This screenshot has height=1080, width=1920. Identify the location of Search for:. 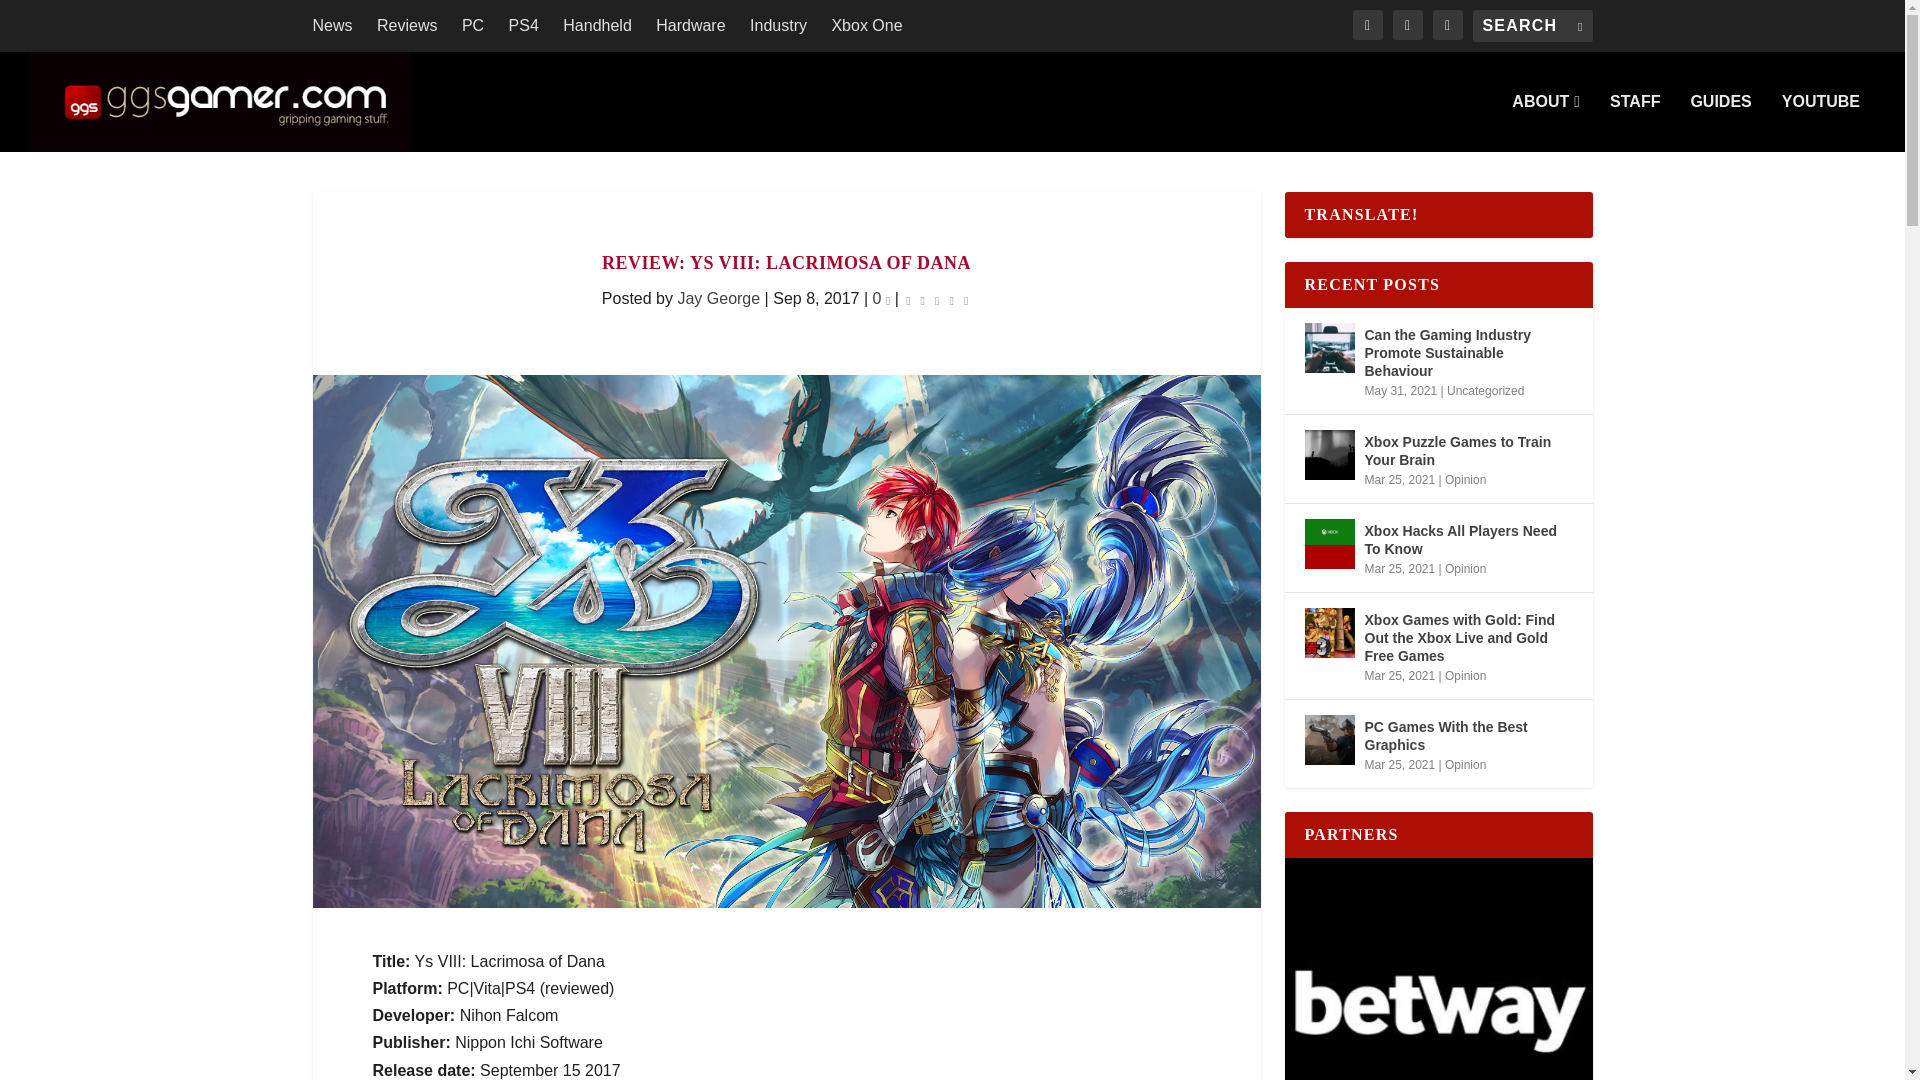
(1532, 26).